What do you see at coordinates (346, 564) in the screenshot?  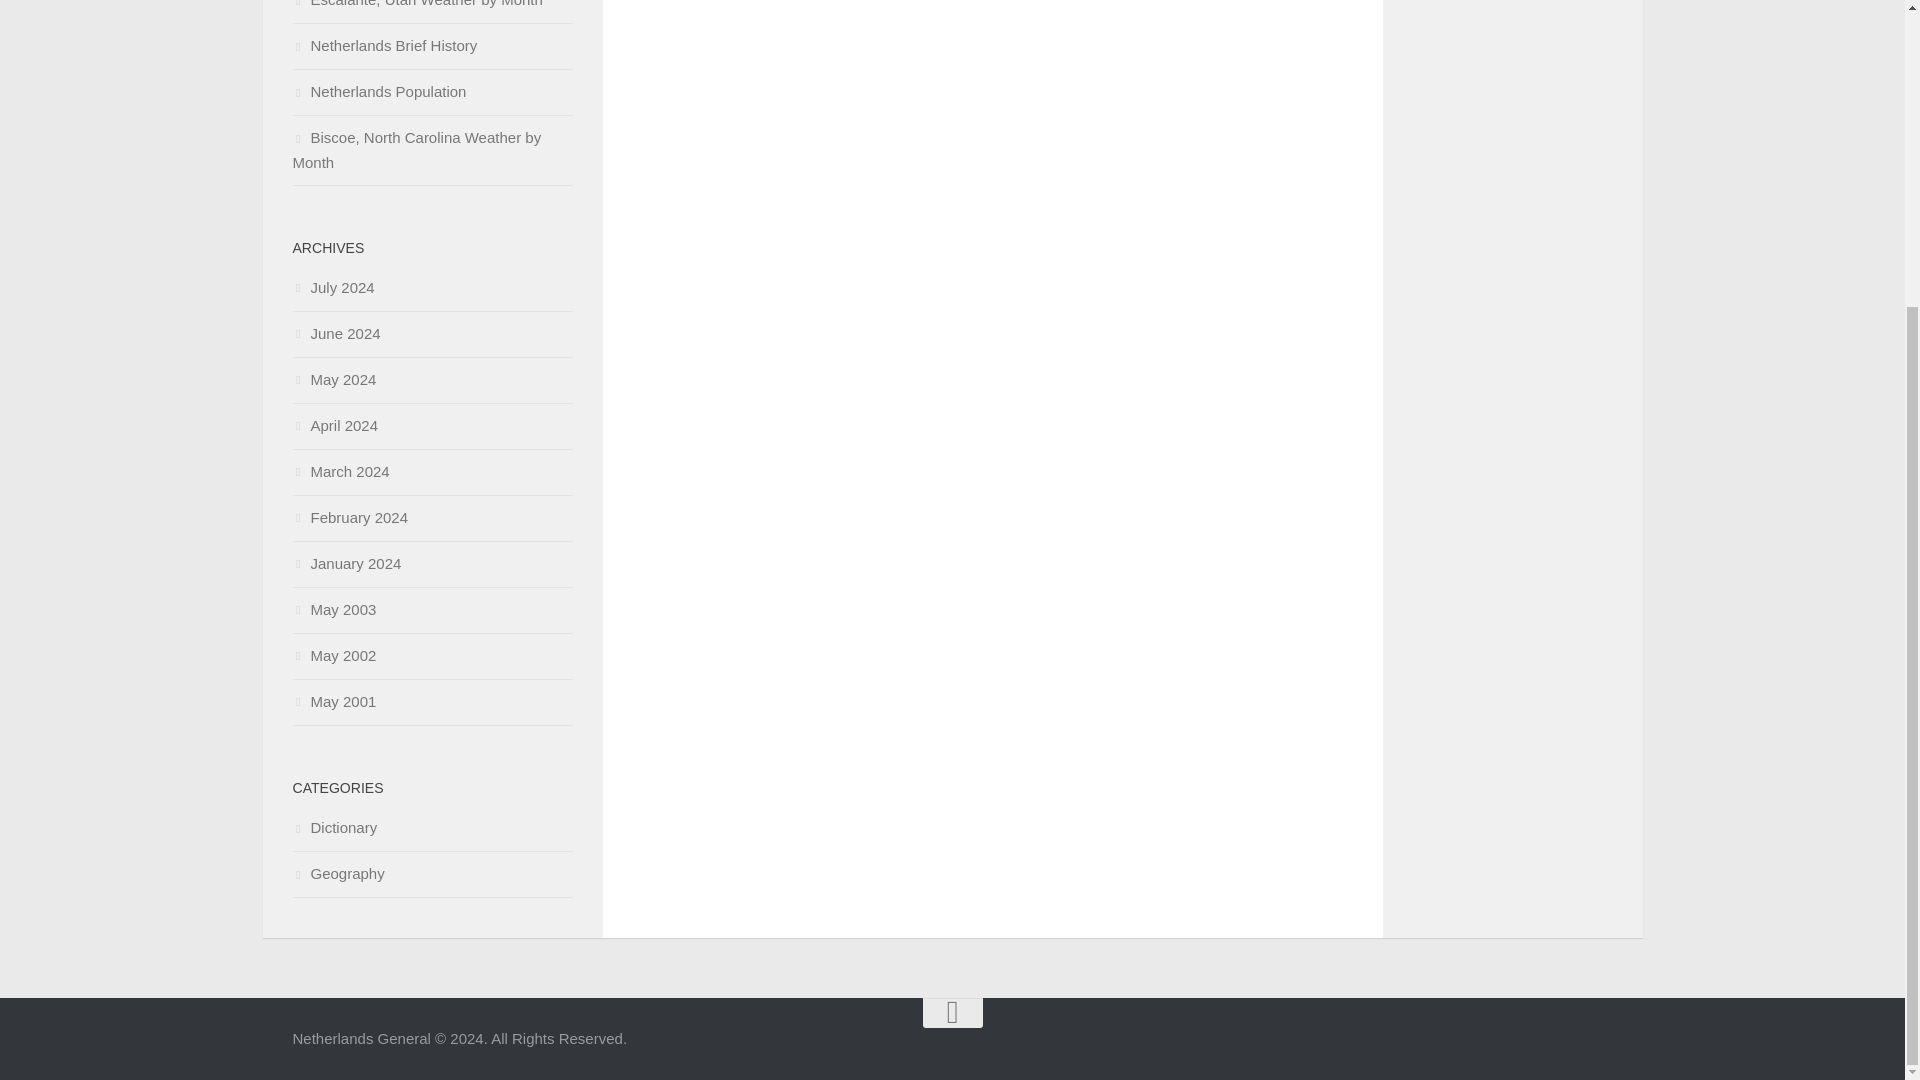 I see `January 2024` at bounding box center [346, 564].